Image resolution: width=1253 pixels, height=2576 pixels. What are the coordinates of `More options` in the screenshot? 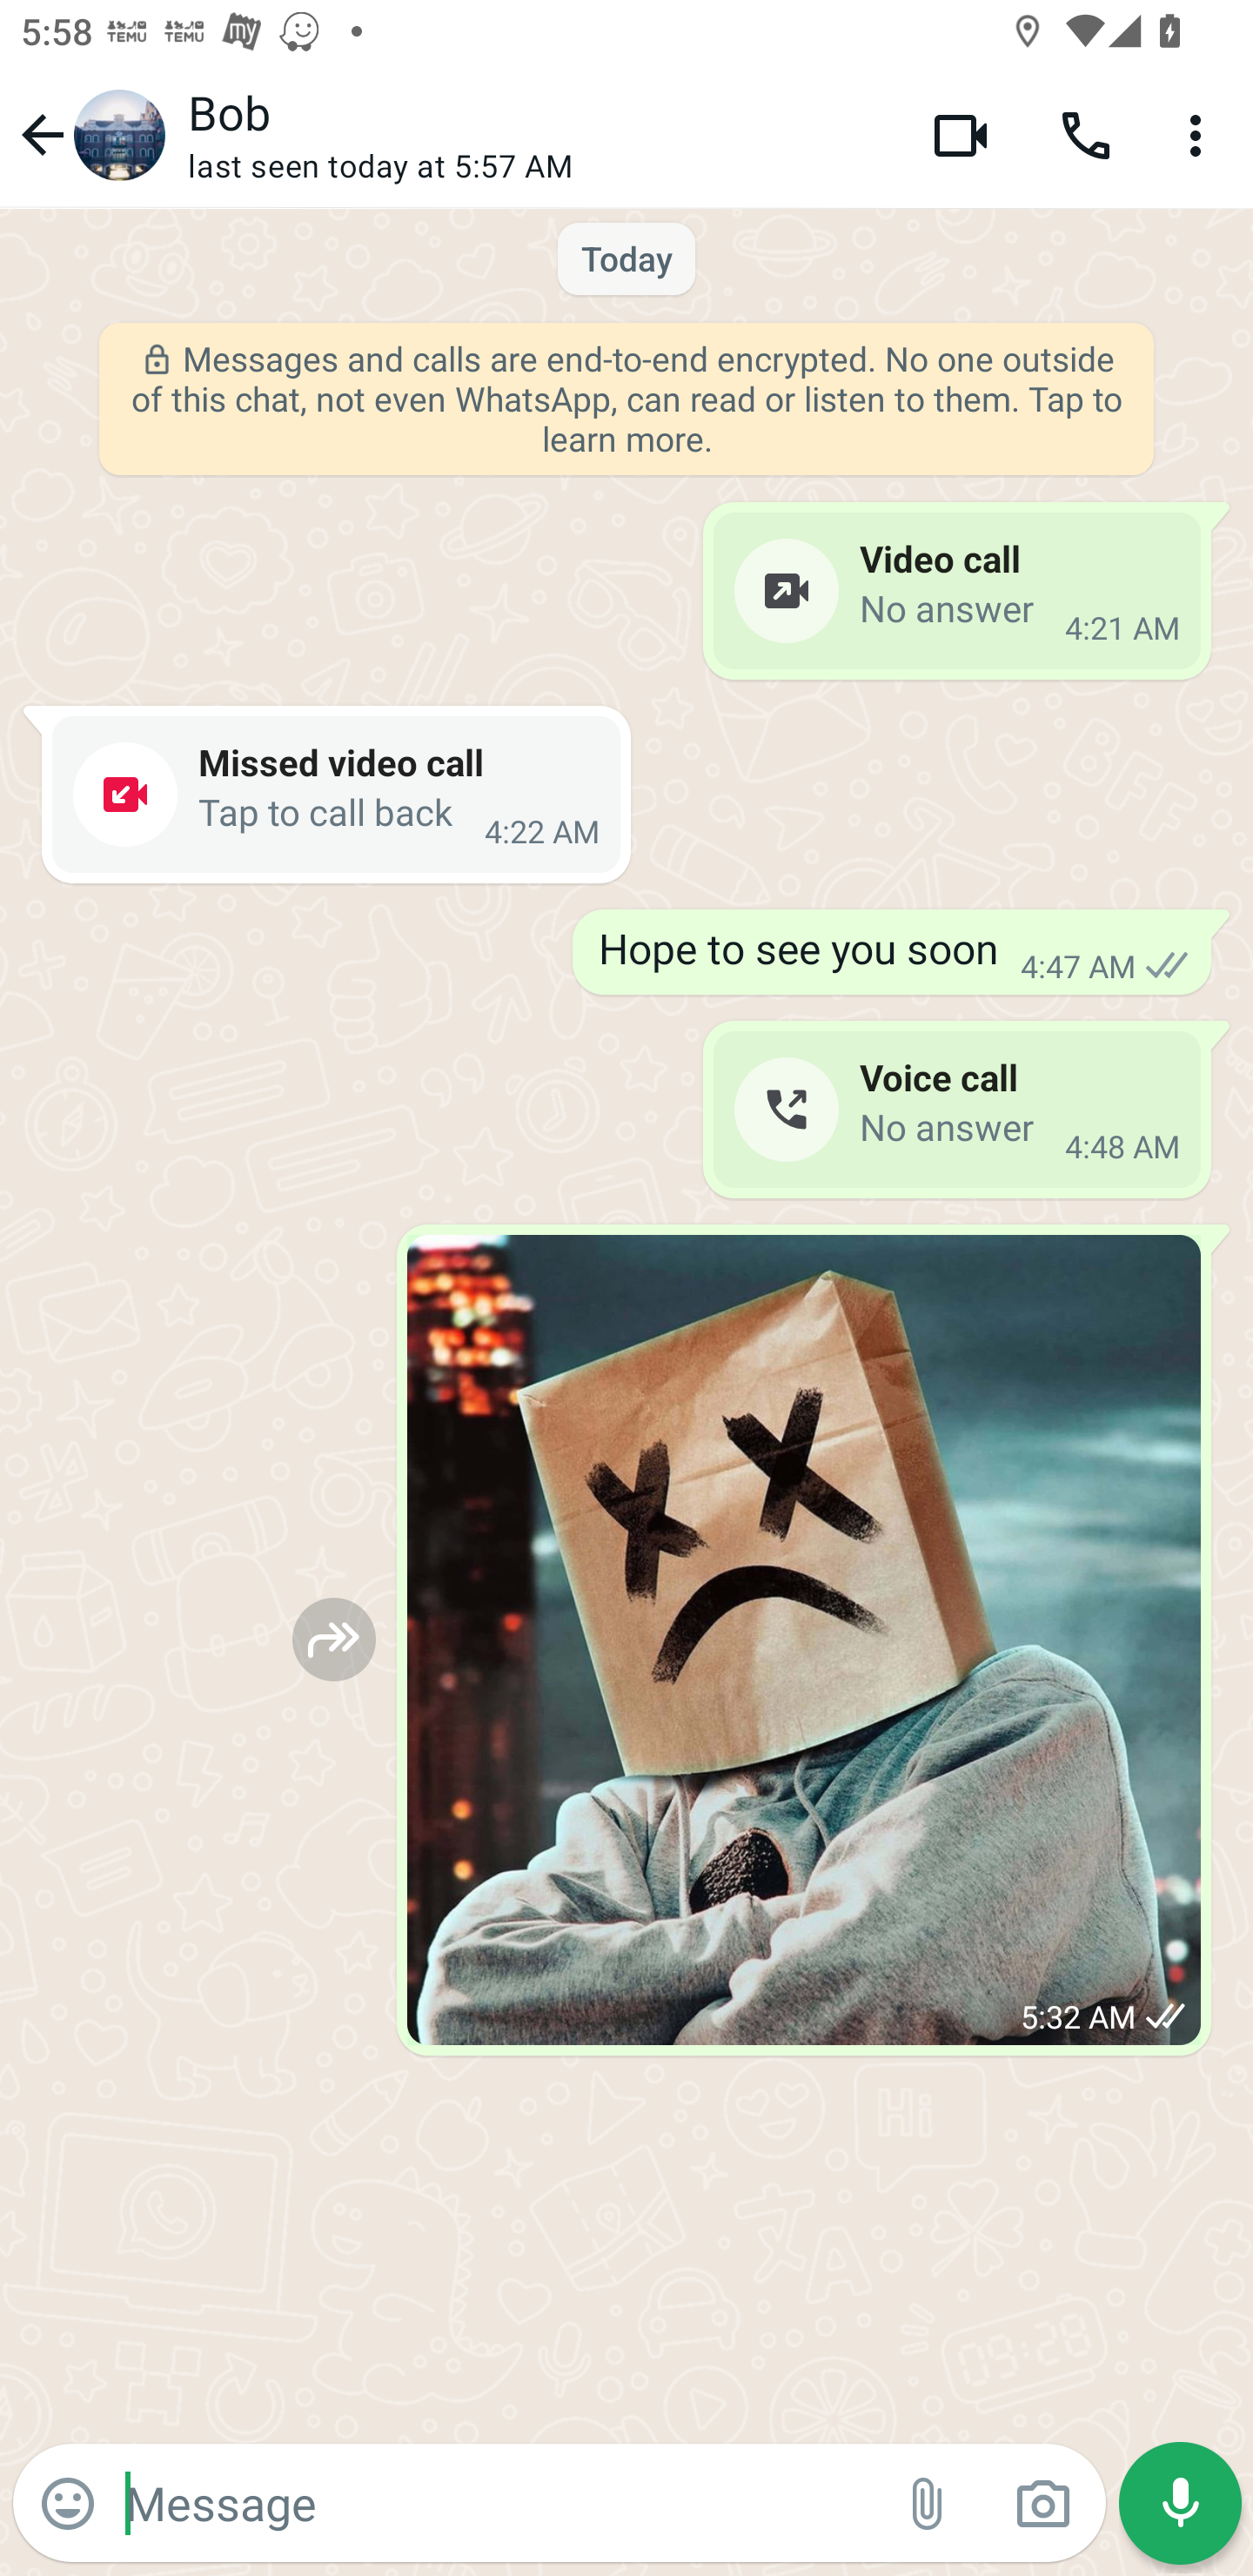 It's located at (1201, 134).